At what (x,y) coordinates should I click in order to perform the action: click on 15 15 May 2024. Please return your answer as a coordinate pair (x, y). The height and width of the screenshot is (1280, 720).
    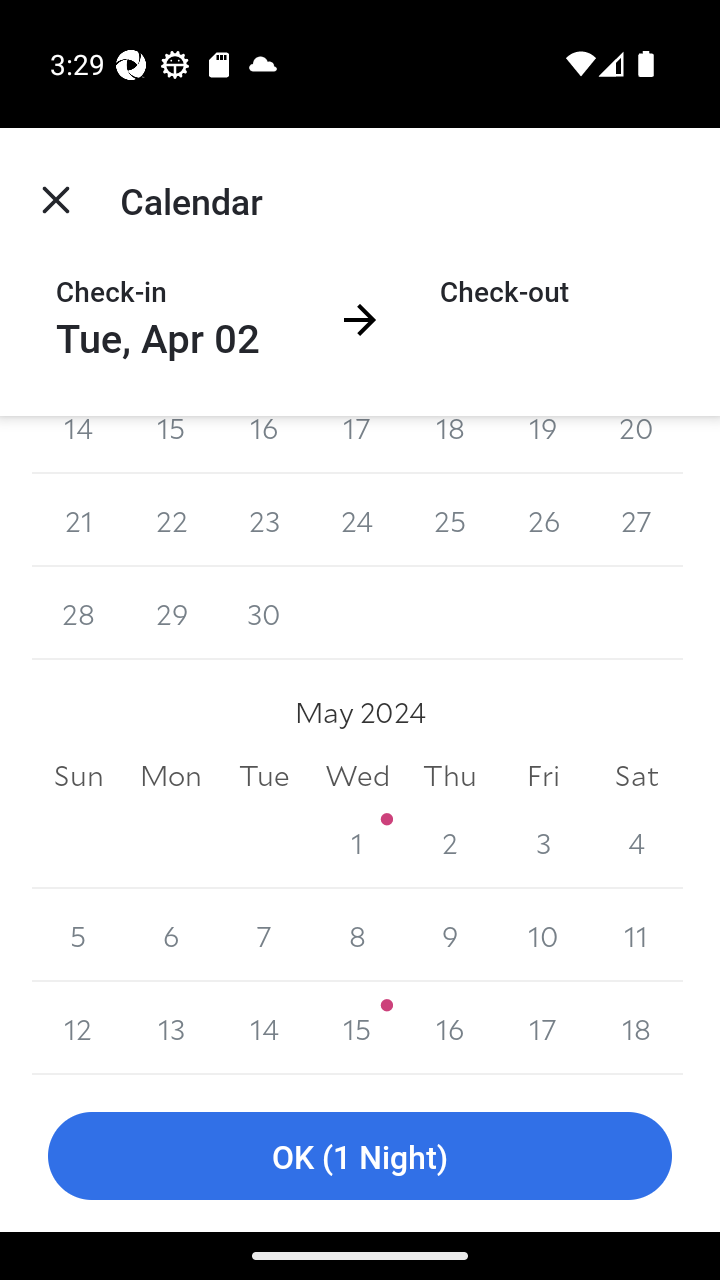
    Looking at the image, I should click on (357, 1028).